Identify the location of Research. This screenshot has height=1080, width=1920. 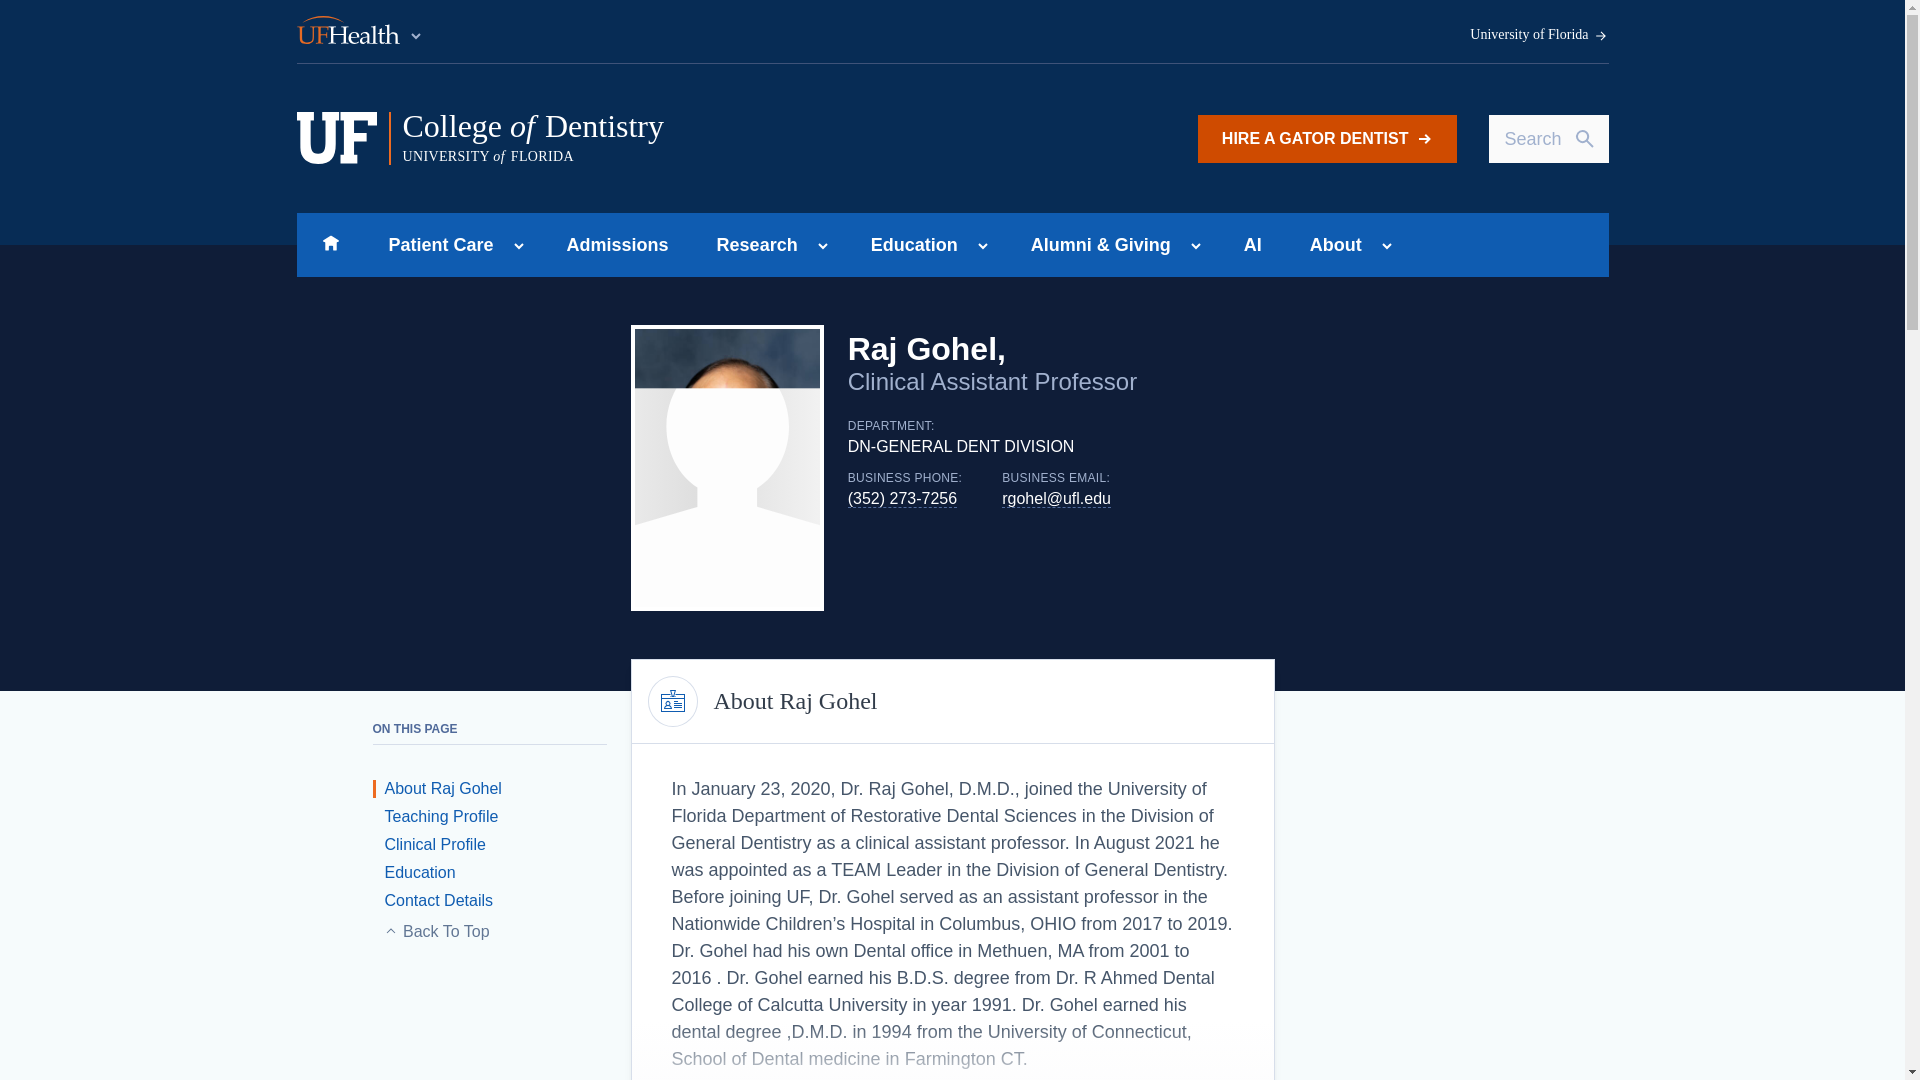
(752, 244).